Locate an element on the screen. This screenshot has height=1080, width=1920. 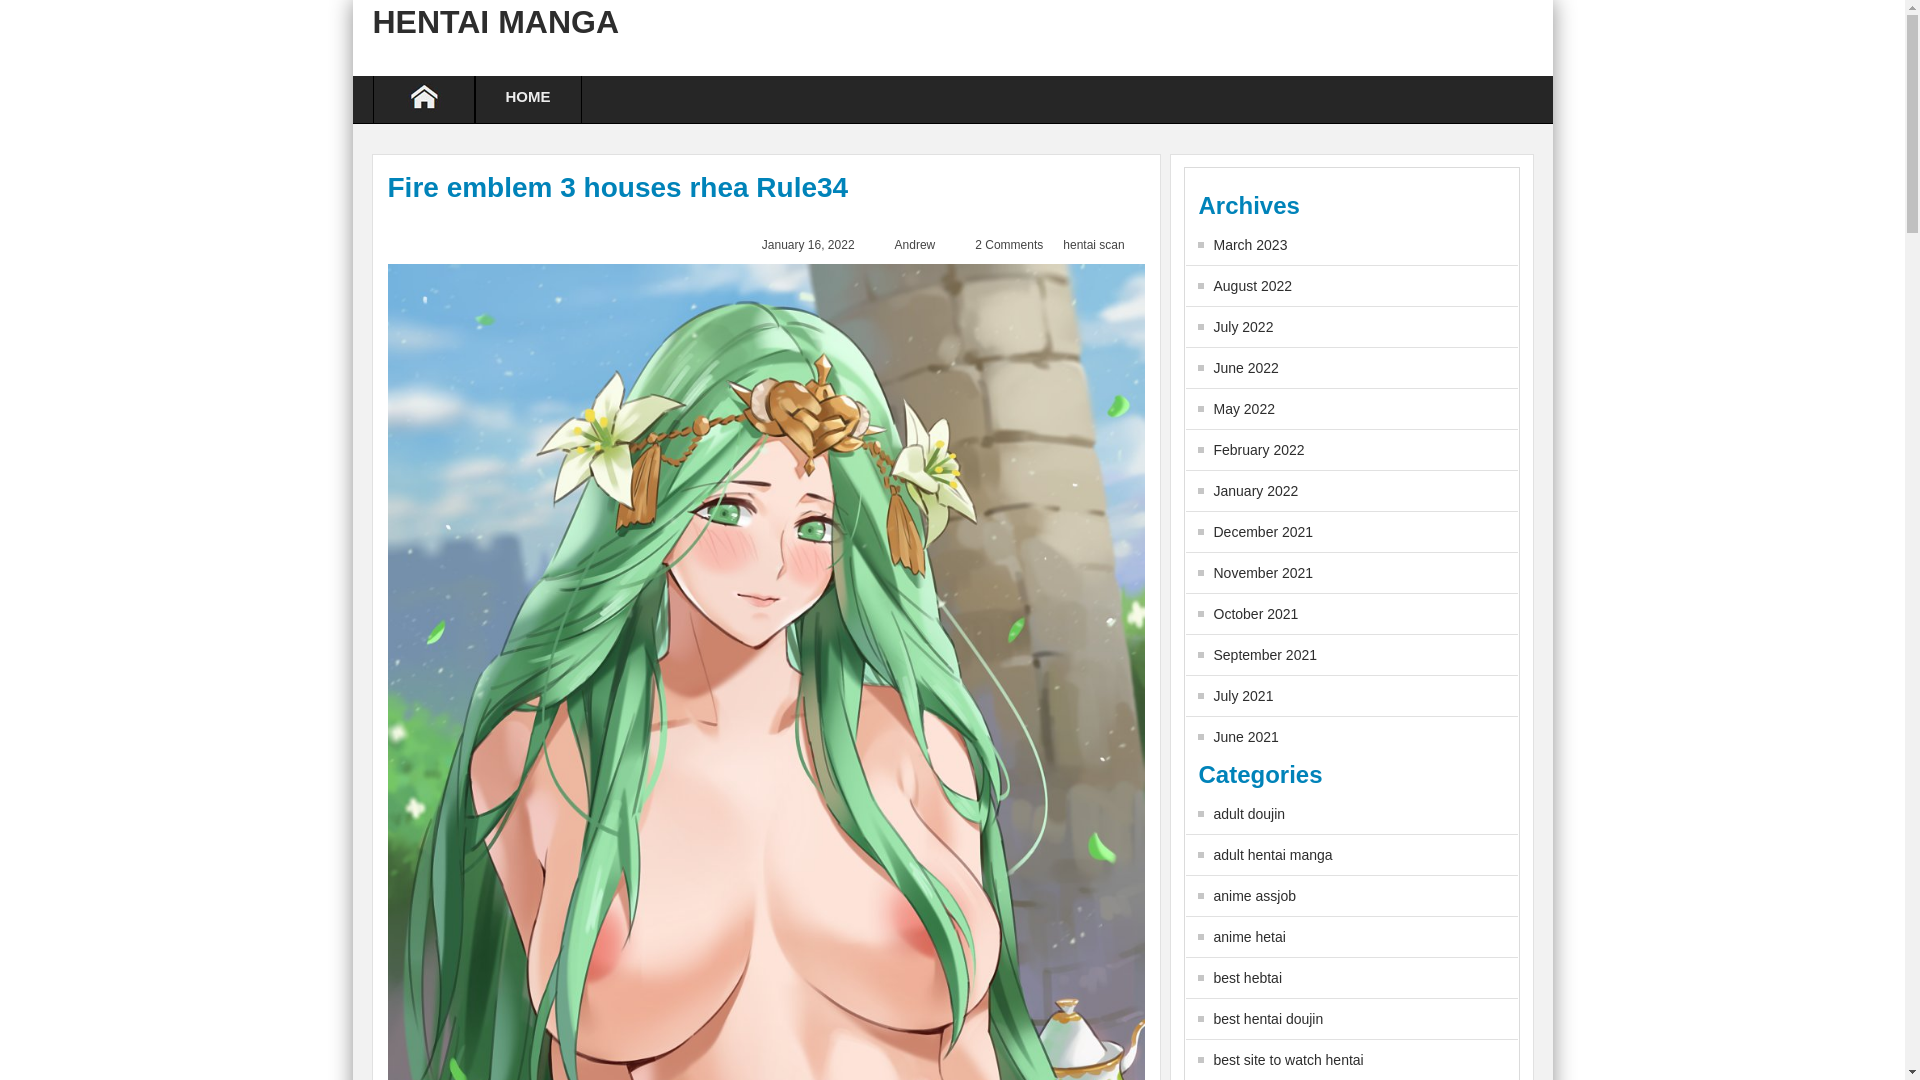
anime assjob is located at coordinates (1248, 895).